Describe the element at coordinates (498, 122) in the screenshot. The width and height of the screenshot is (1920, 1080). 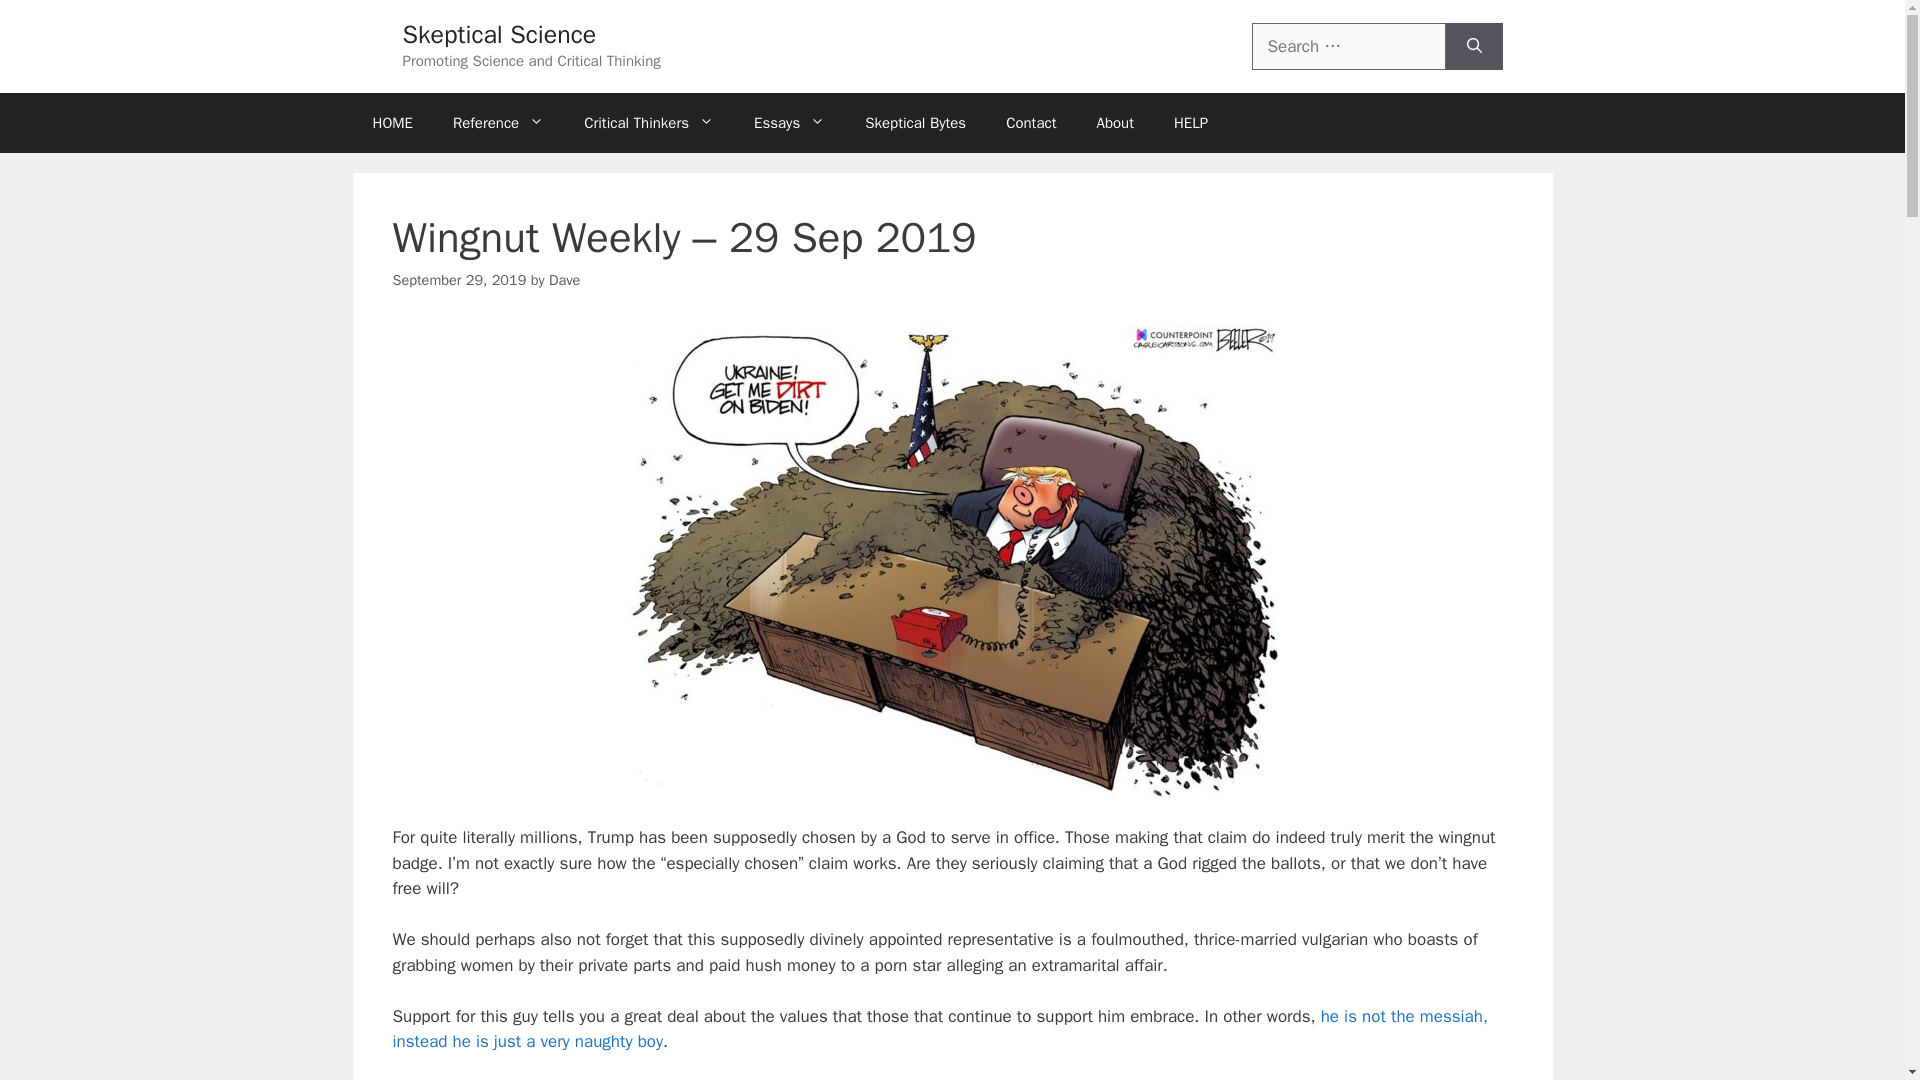
I see `Reference` at that location.